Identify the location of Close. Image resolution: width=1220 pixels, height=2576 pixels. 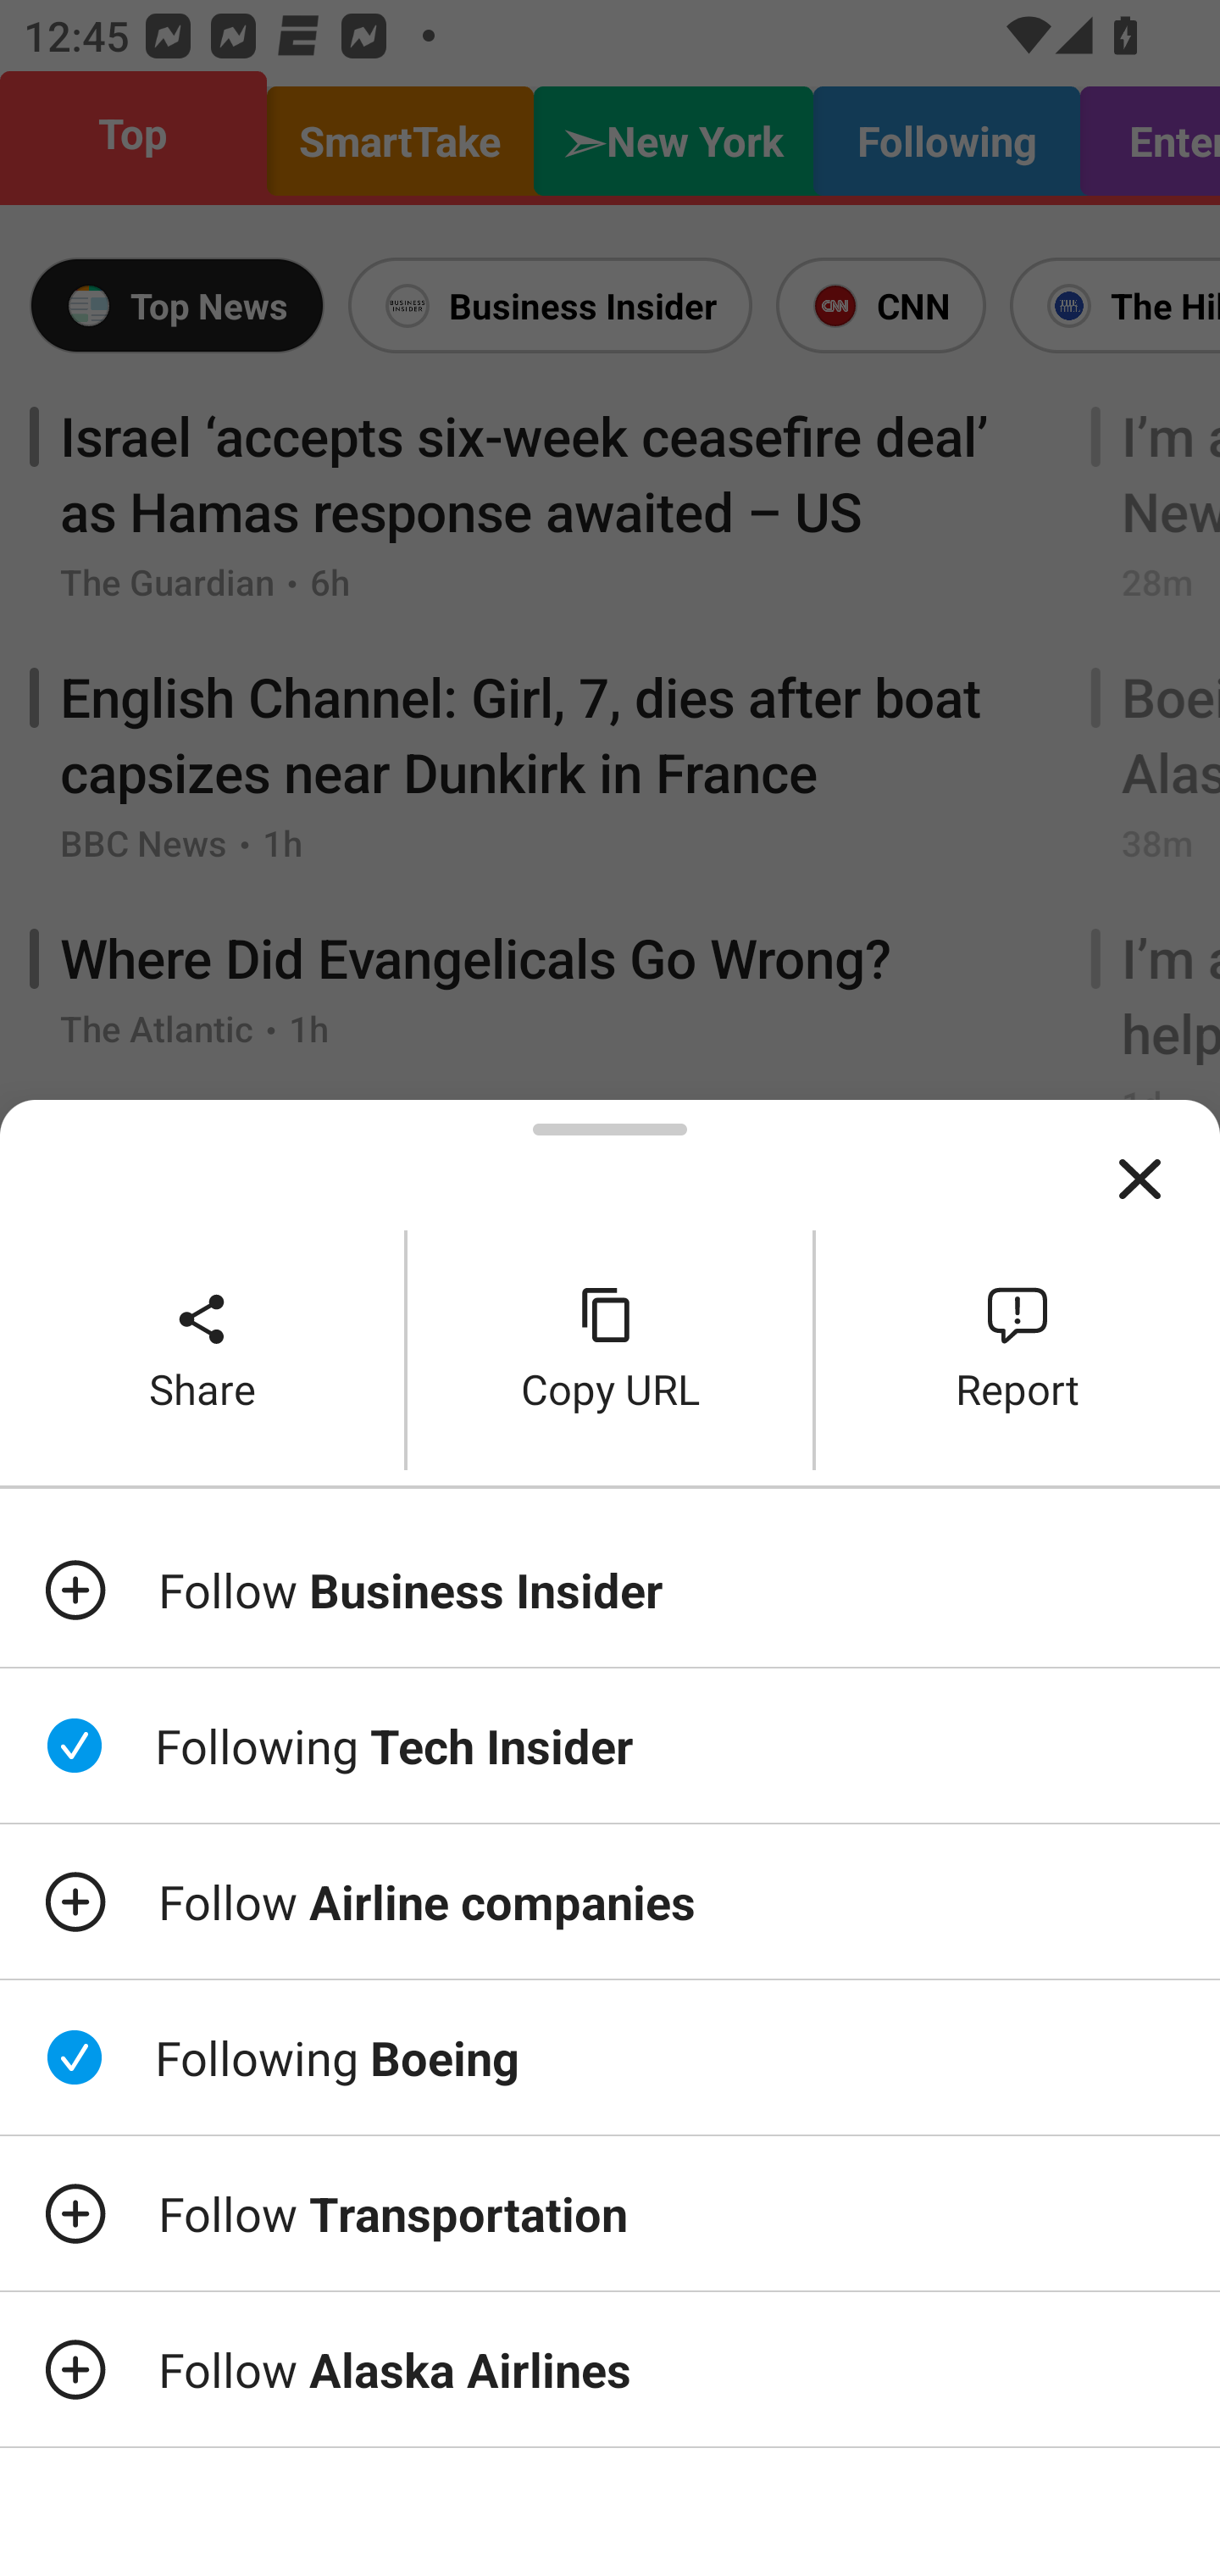
(1140, 1180).